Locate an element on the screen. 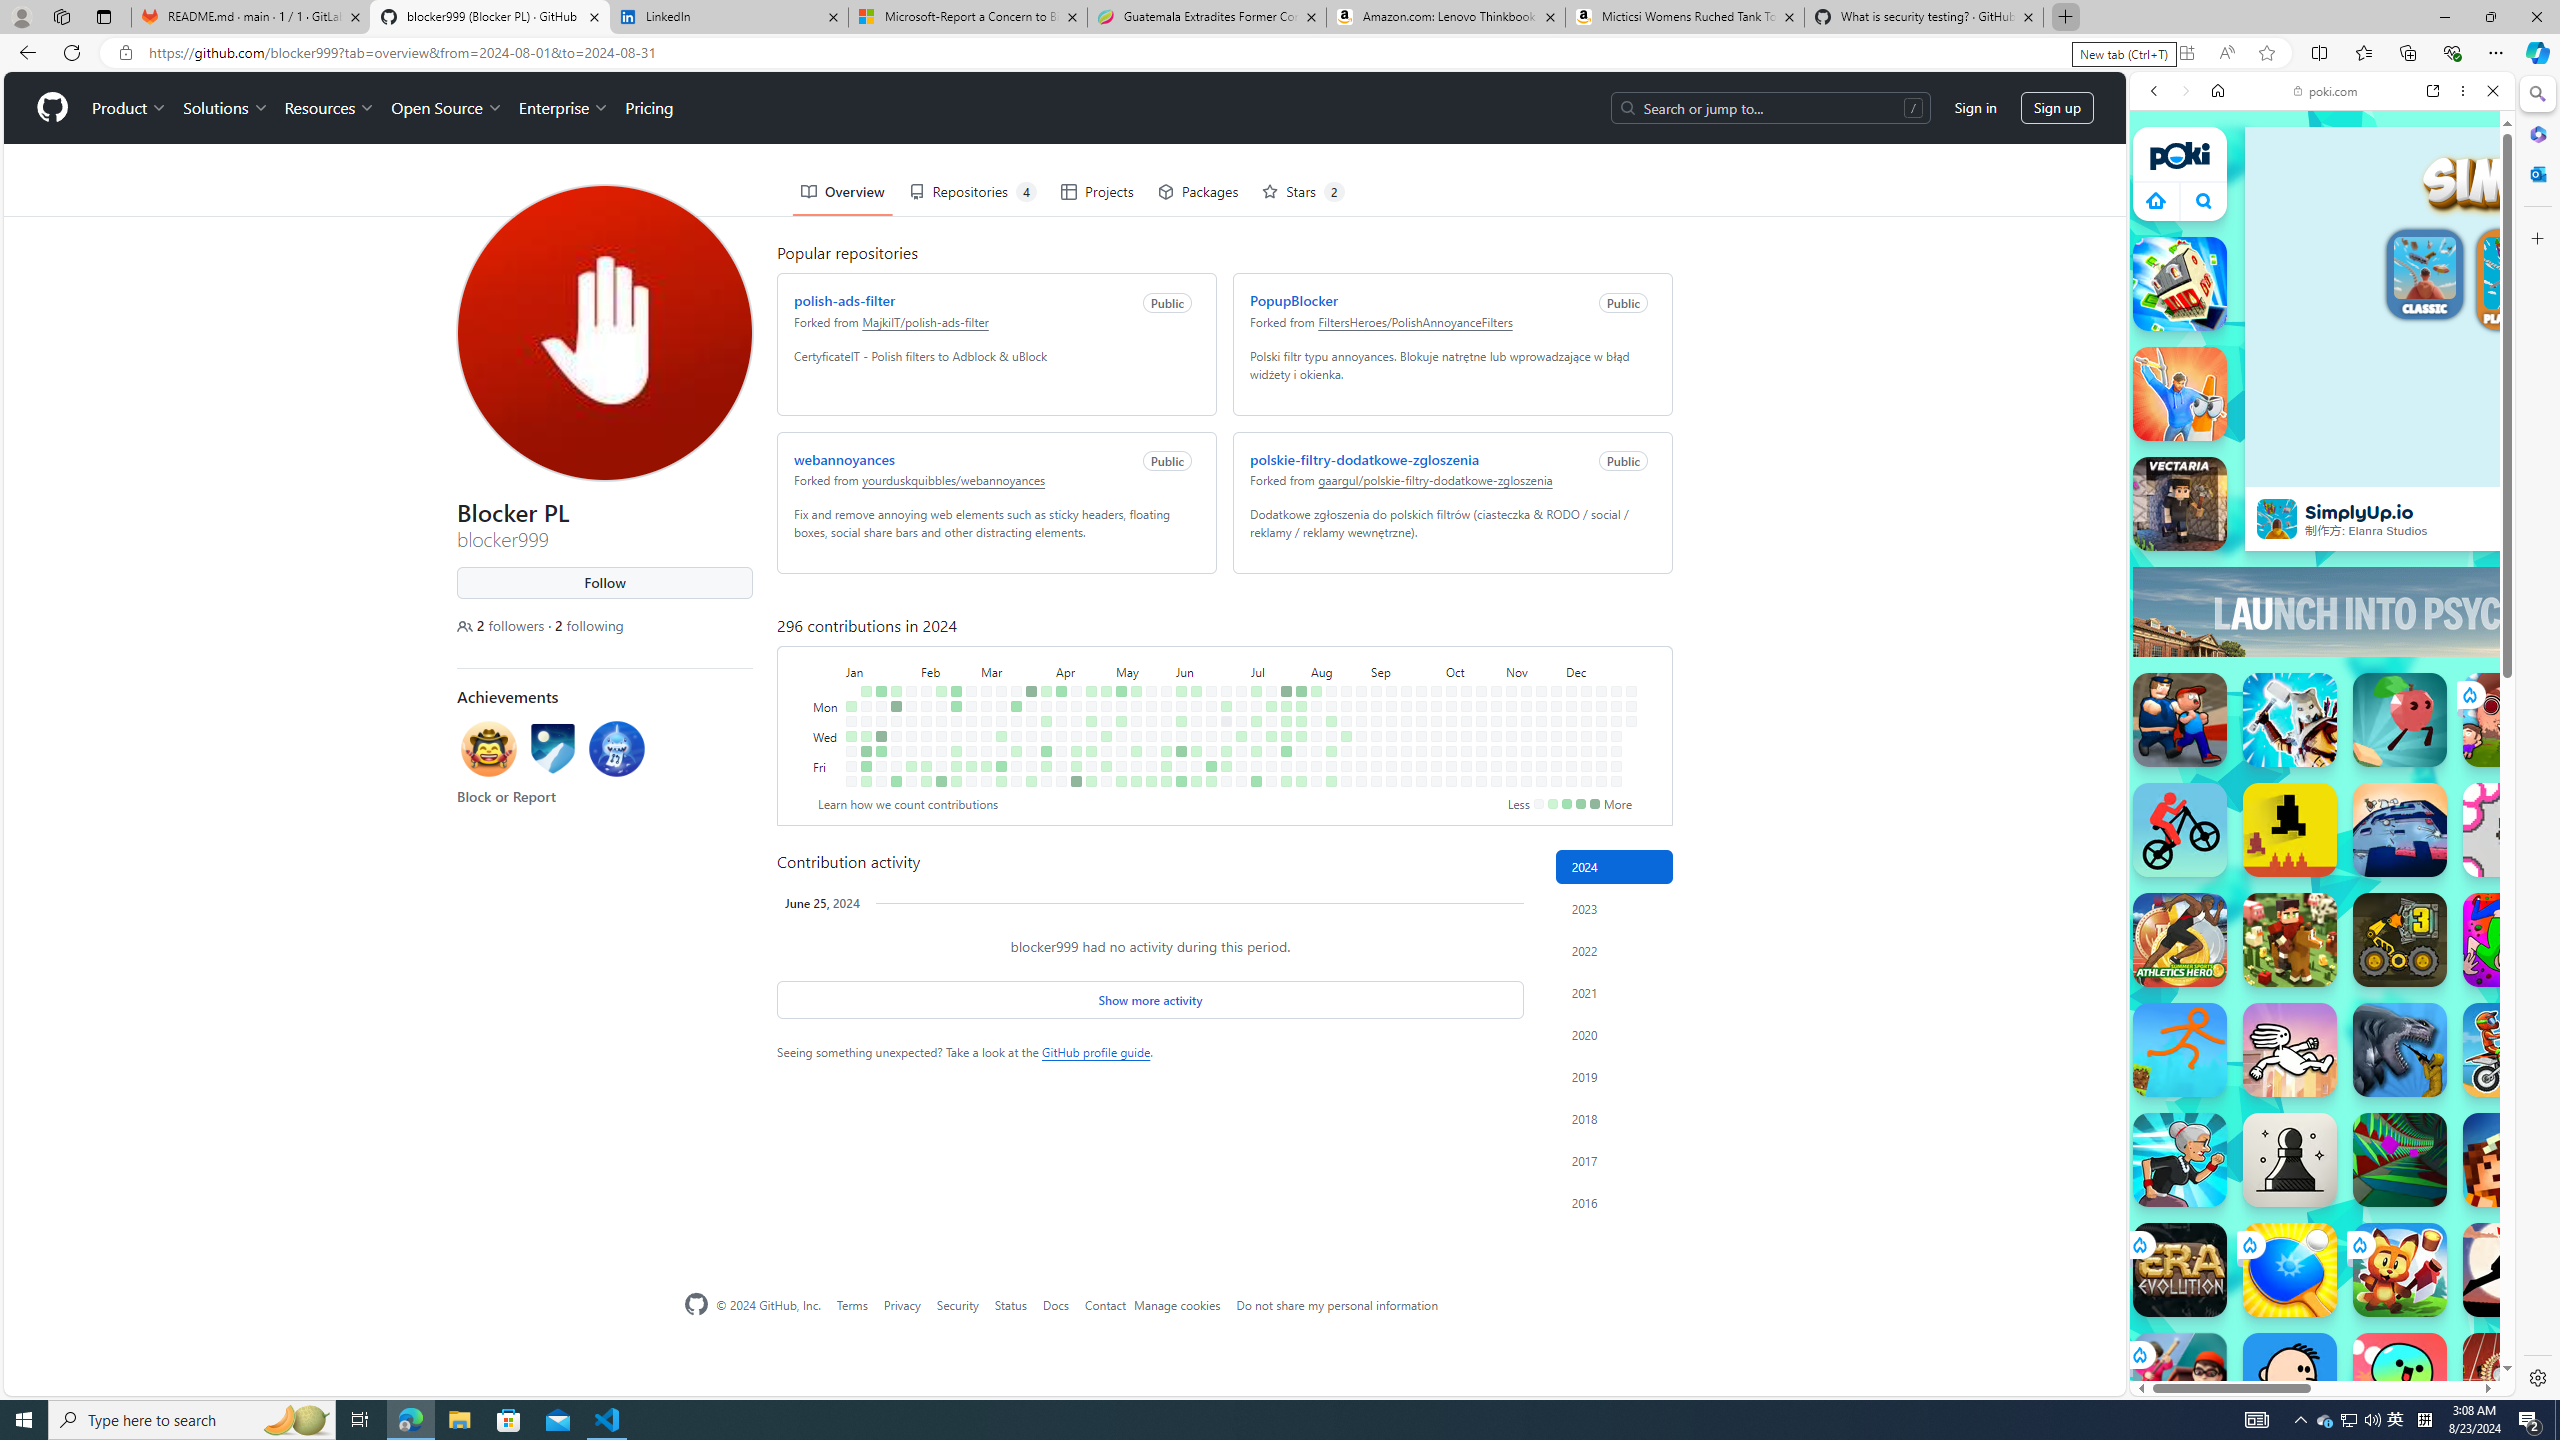 The height and width of the screenshot is (1440, 2560). 2 contributions on June 9th. is located at coordinates (1196, 690).